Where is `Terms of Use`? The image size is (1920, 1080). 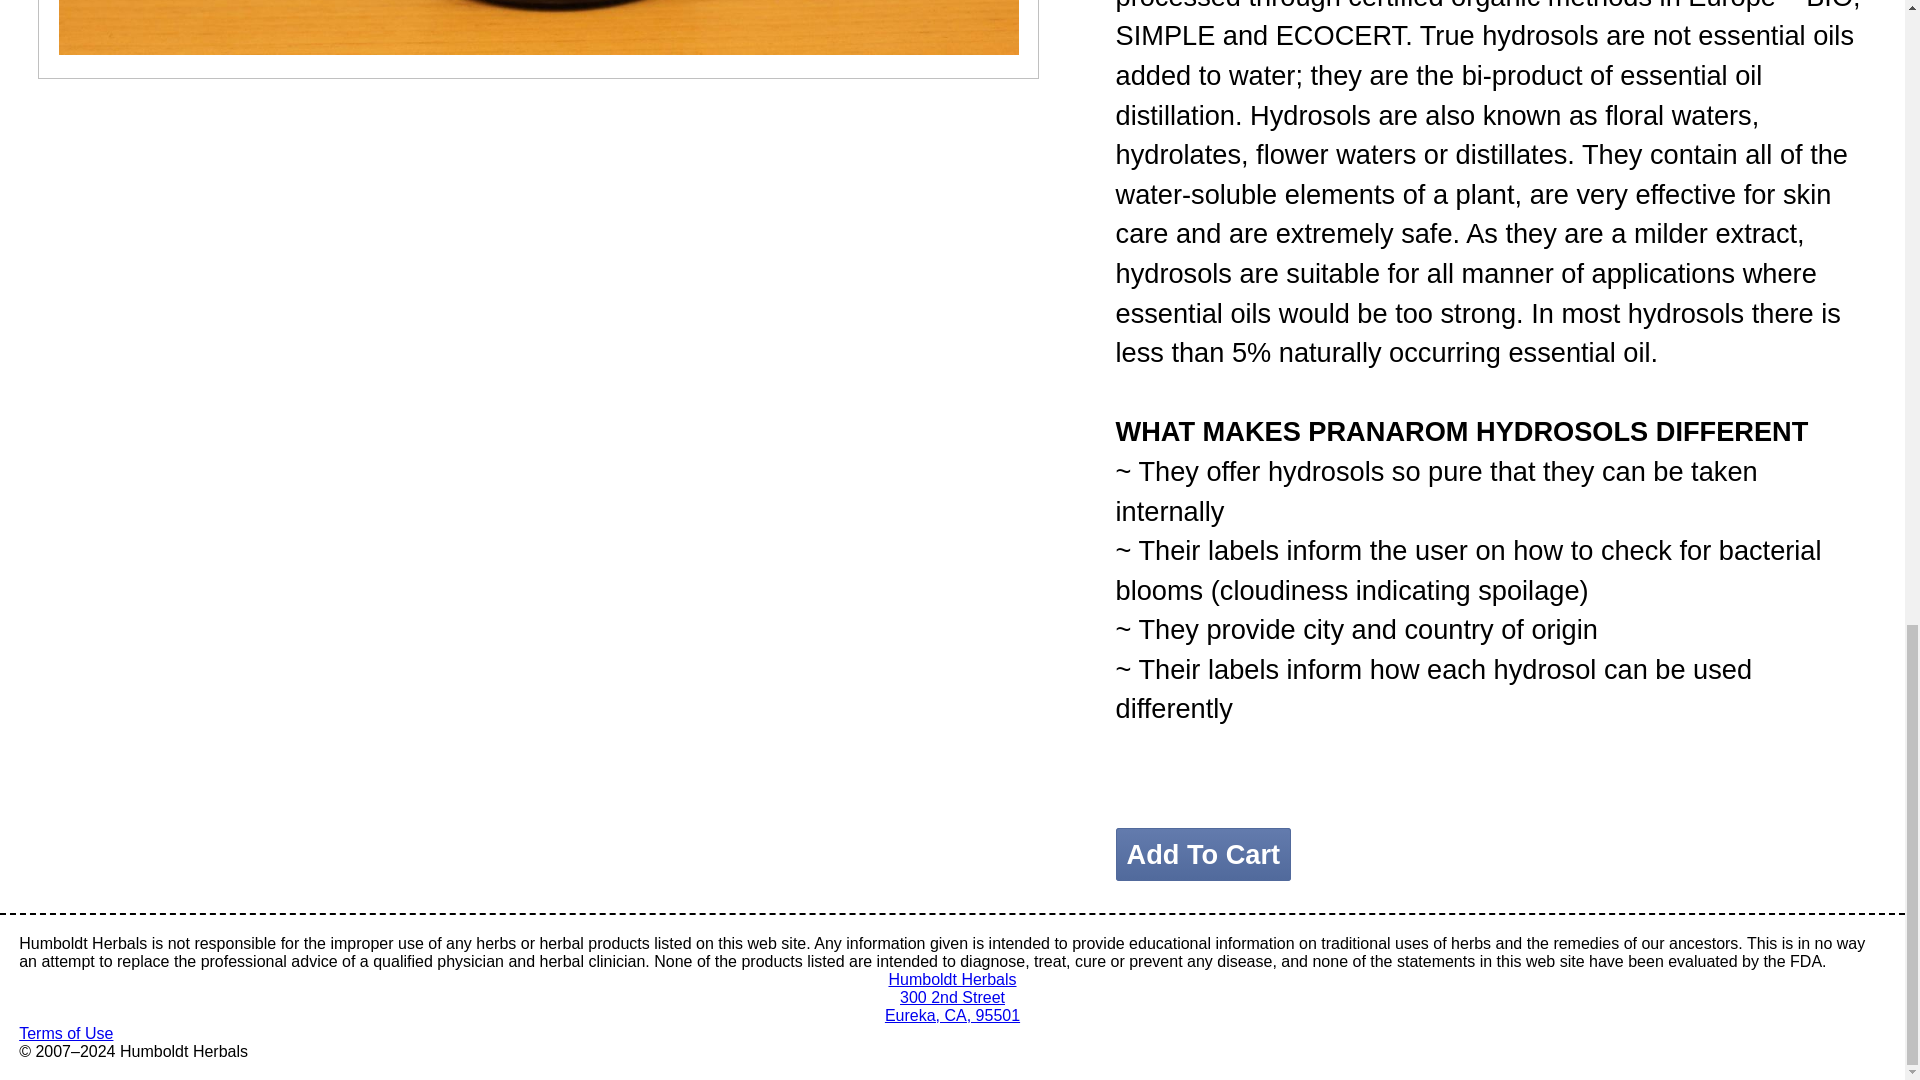
Terms of Use is located at coordinates (952, 996).